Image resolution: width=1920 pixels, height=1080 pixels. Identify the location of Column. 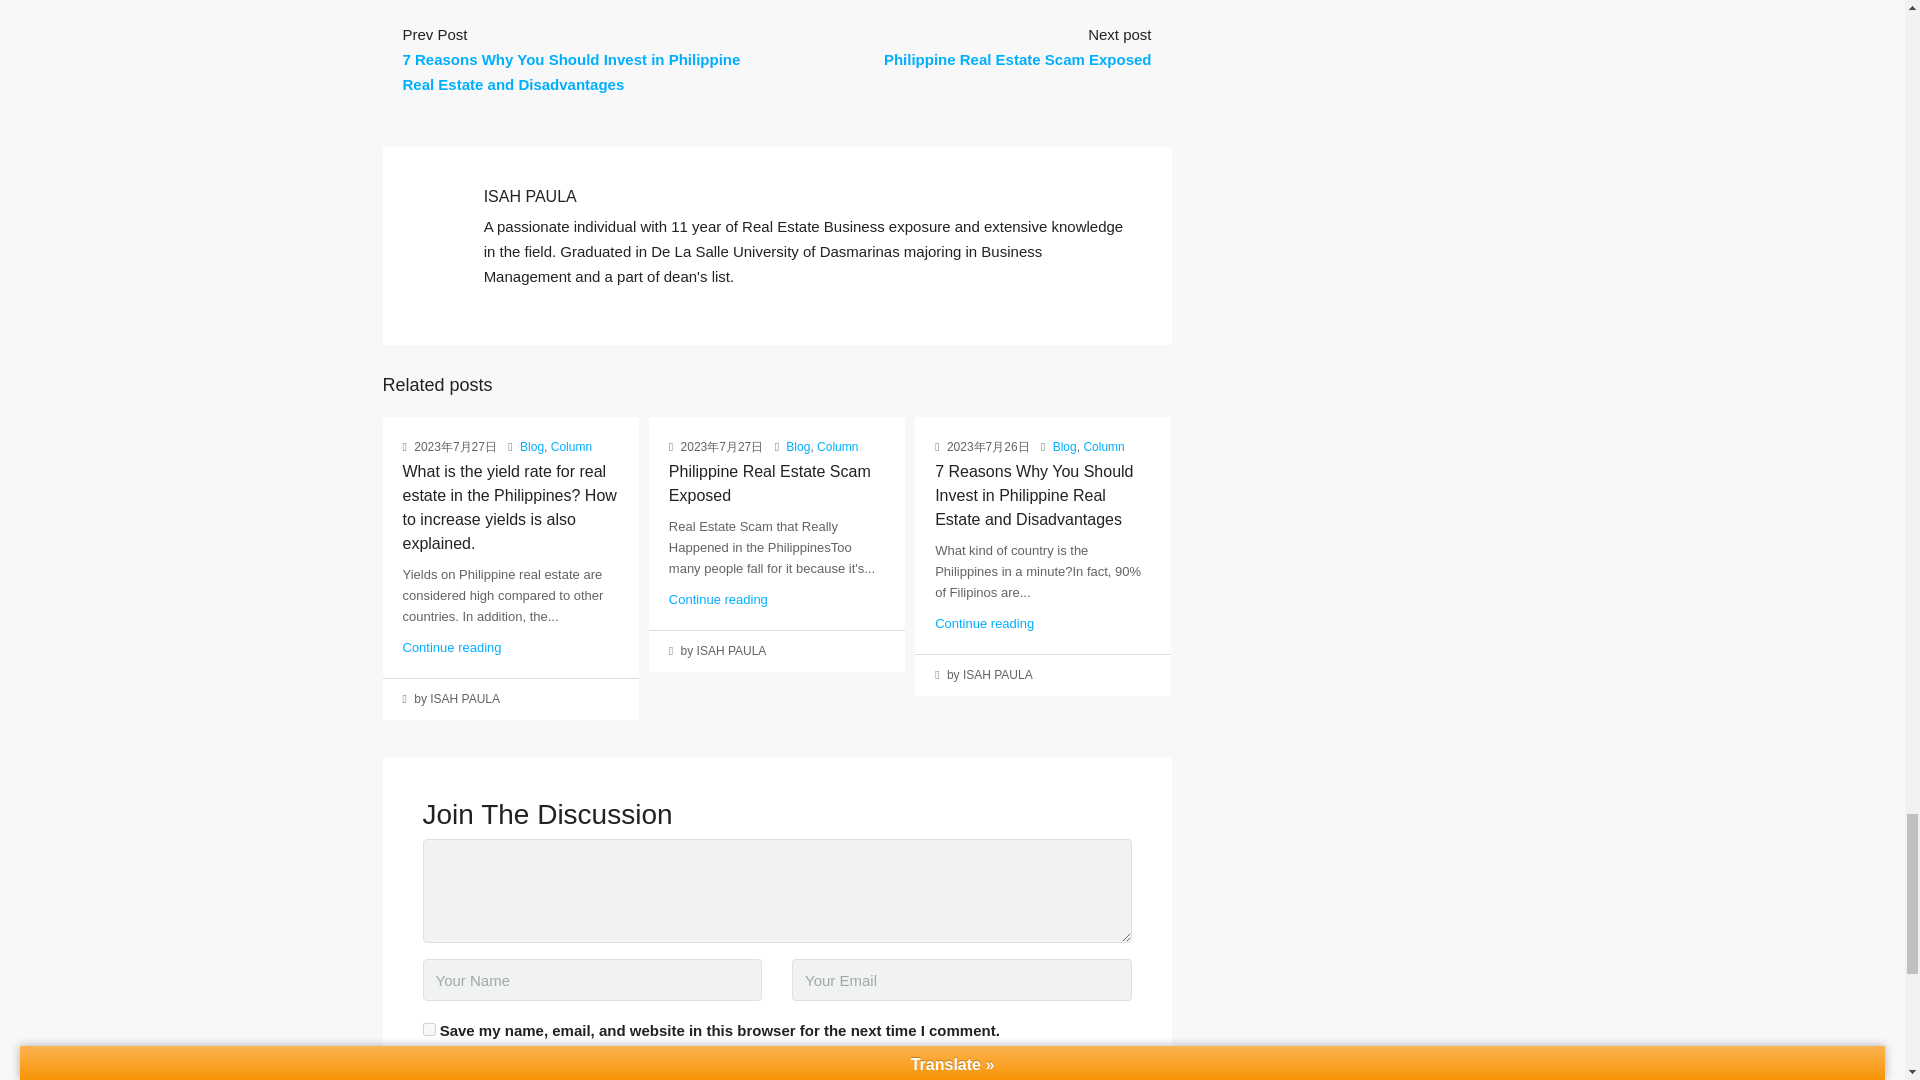
(571, 446).